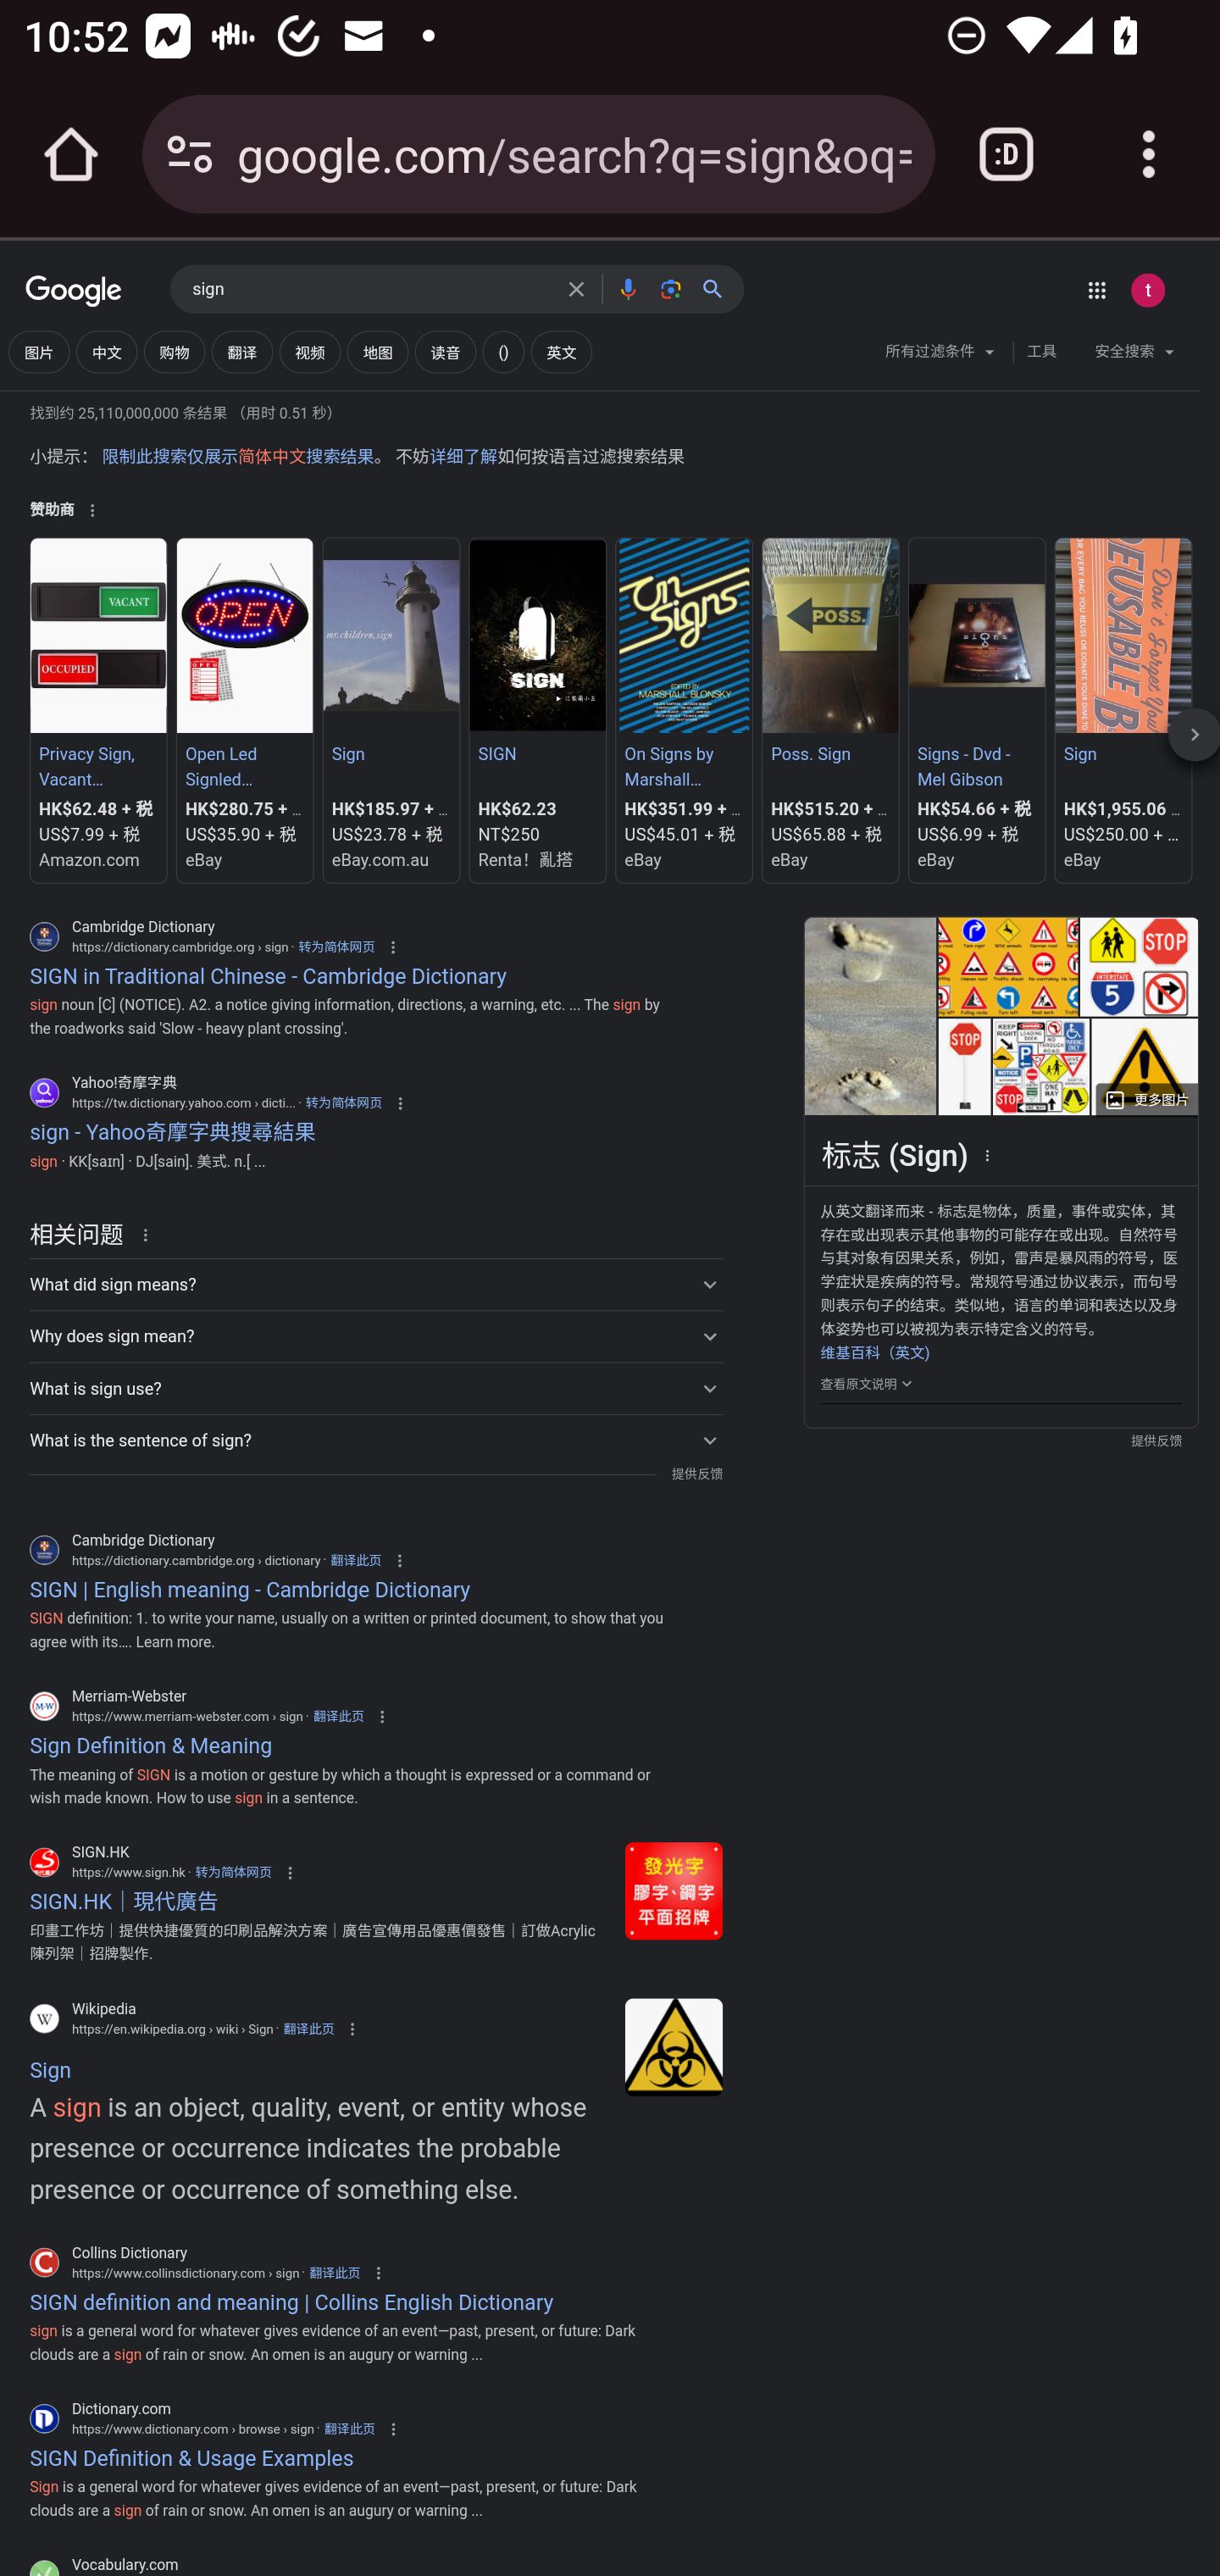  Describe the element at coordinates (830, 710) in the screenshot. I see `Poss. Sign在eBay的售价仅为 HK$515.20 + 税` at that location.